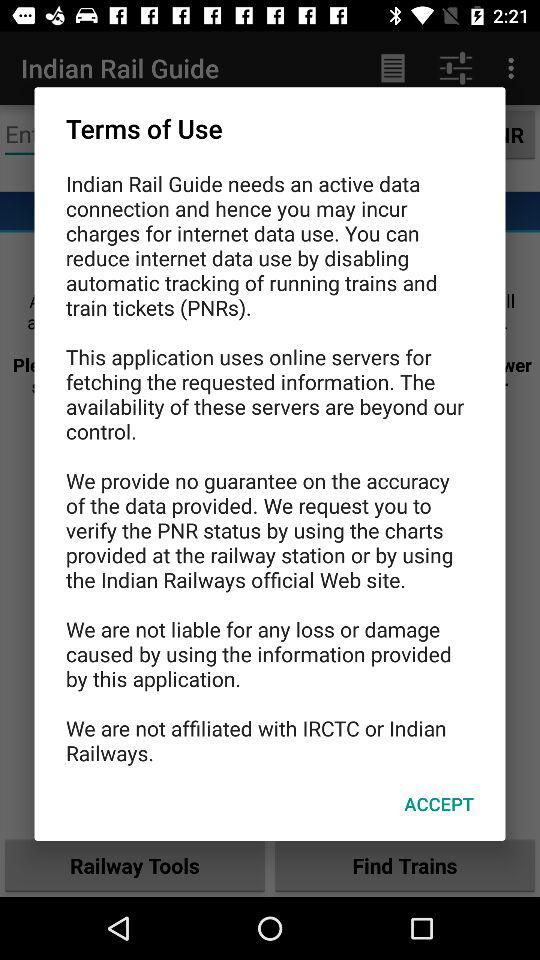 This screenshot has height=960, width=540. I want to click on select the icon below the indian rail guide, so click(438, 804).